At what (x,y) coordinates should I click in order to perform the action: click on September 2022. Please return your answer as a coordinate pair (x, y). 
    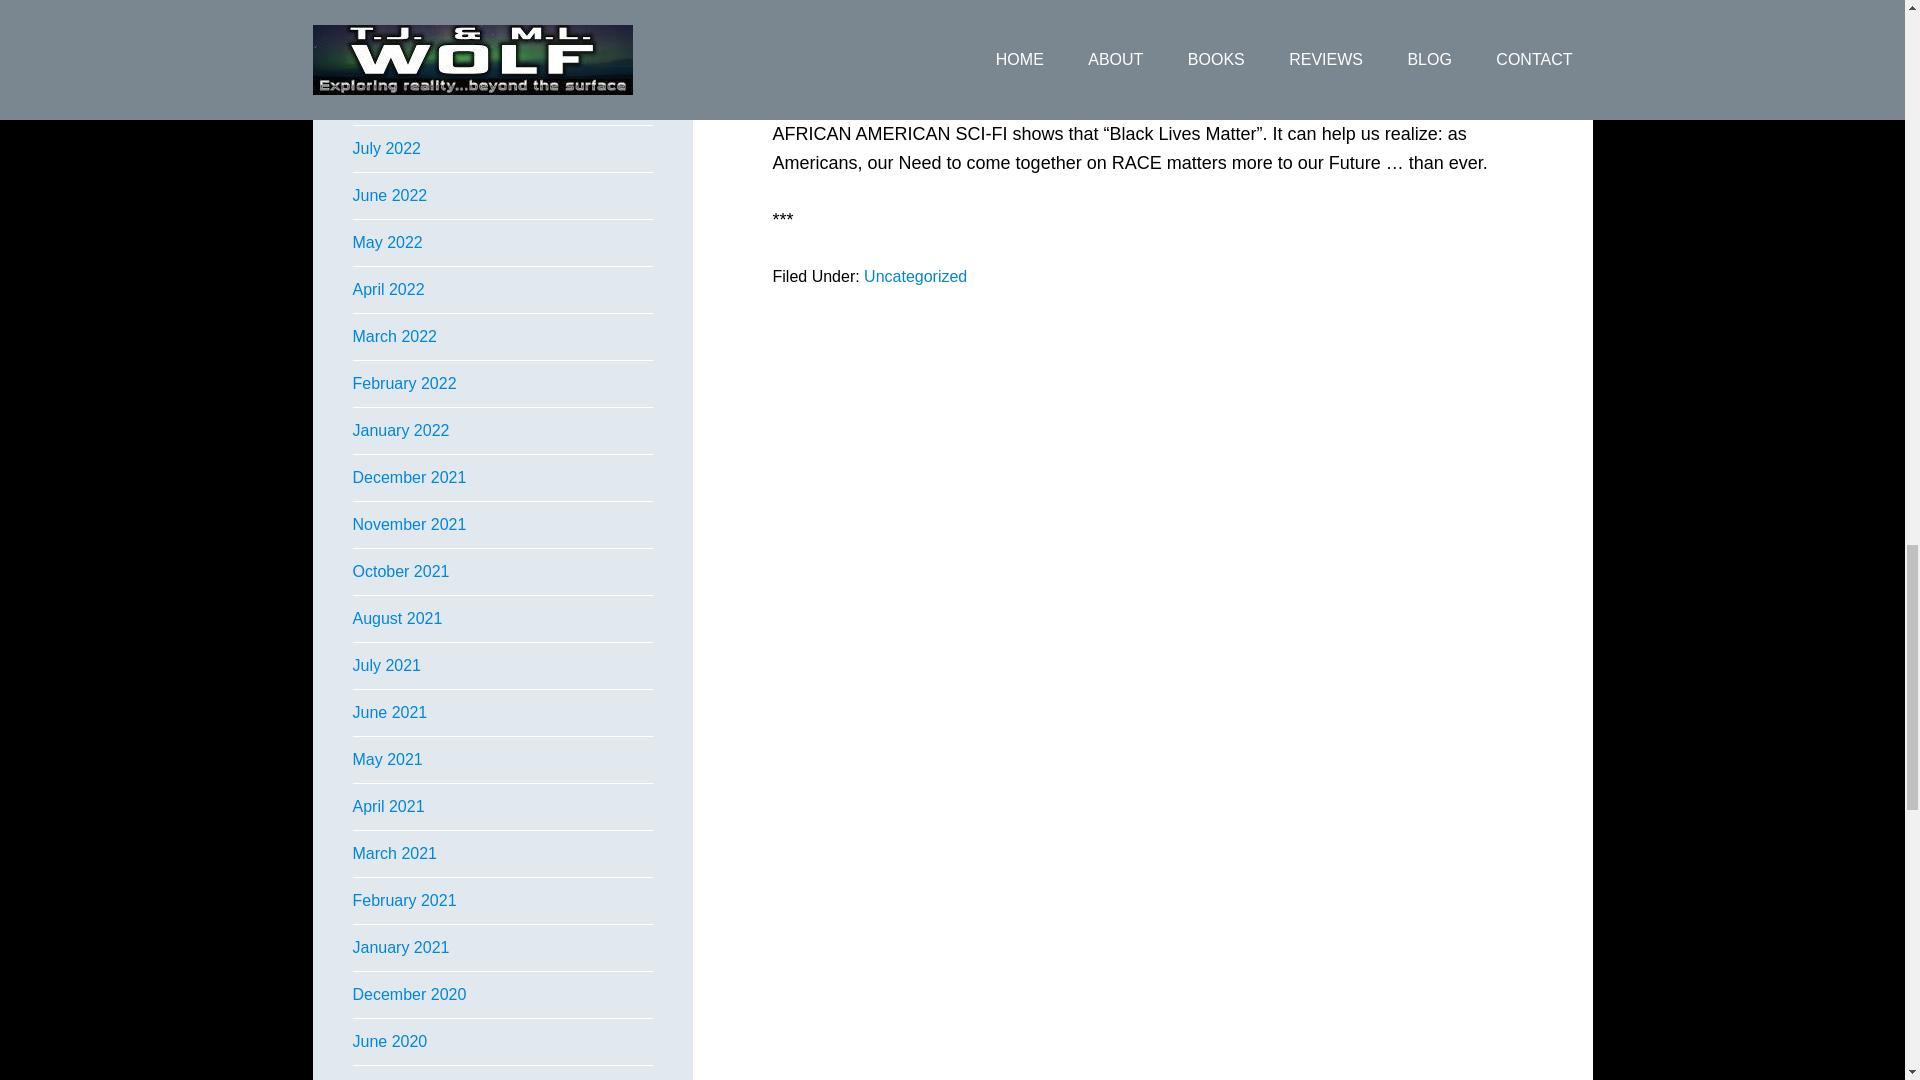
    Looking at the image, I should click on (410, 54).